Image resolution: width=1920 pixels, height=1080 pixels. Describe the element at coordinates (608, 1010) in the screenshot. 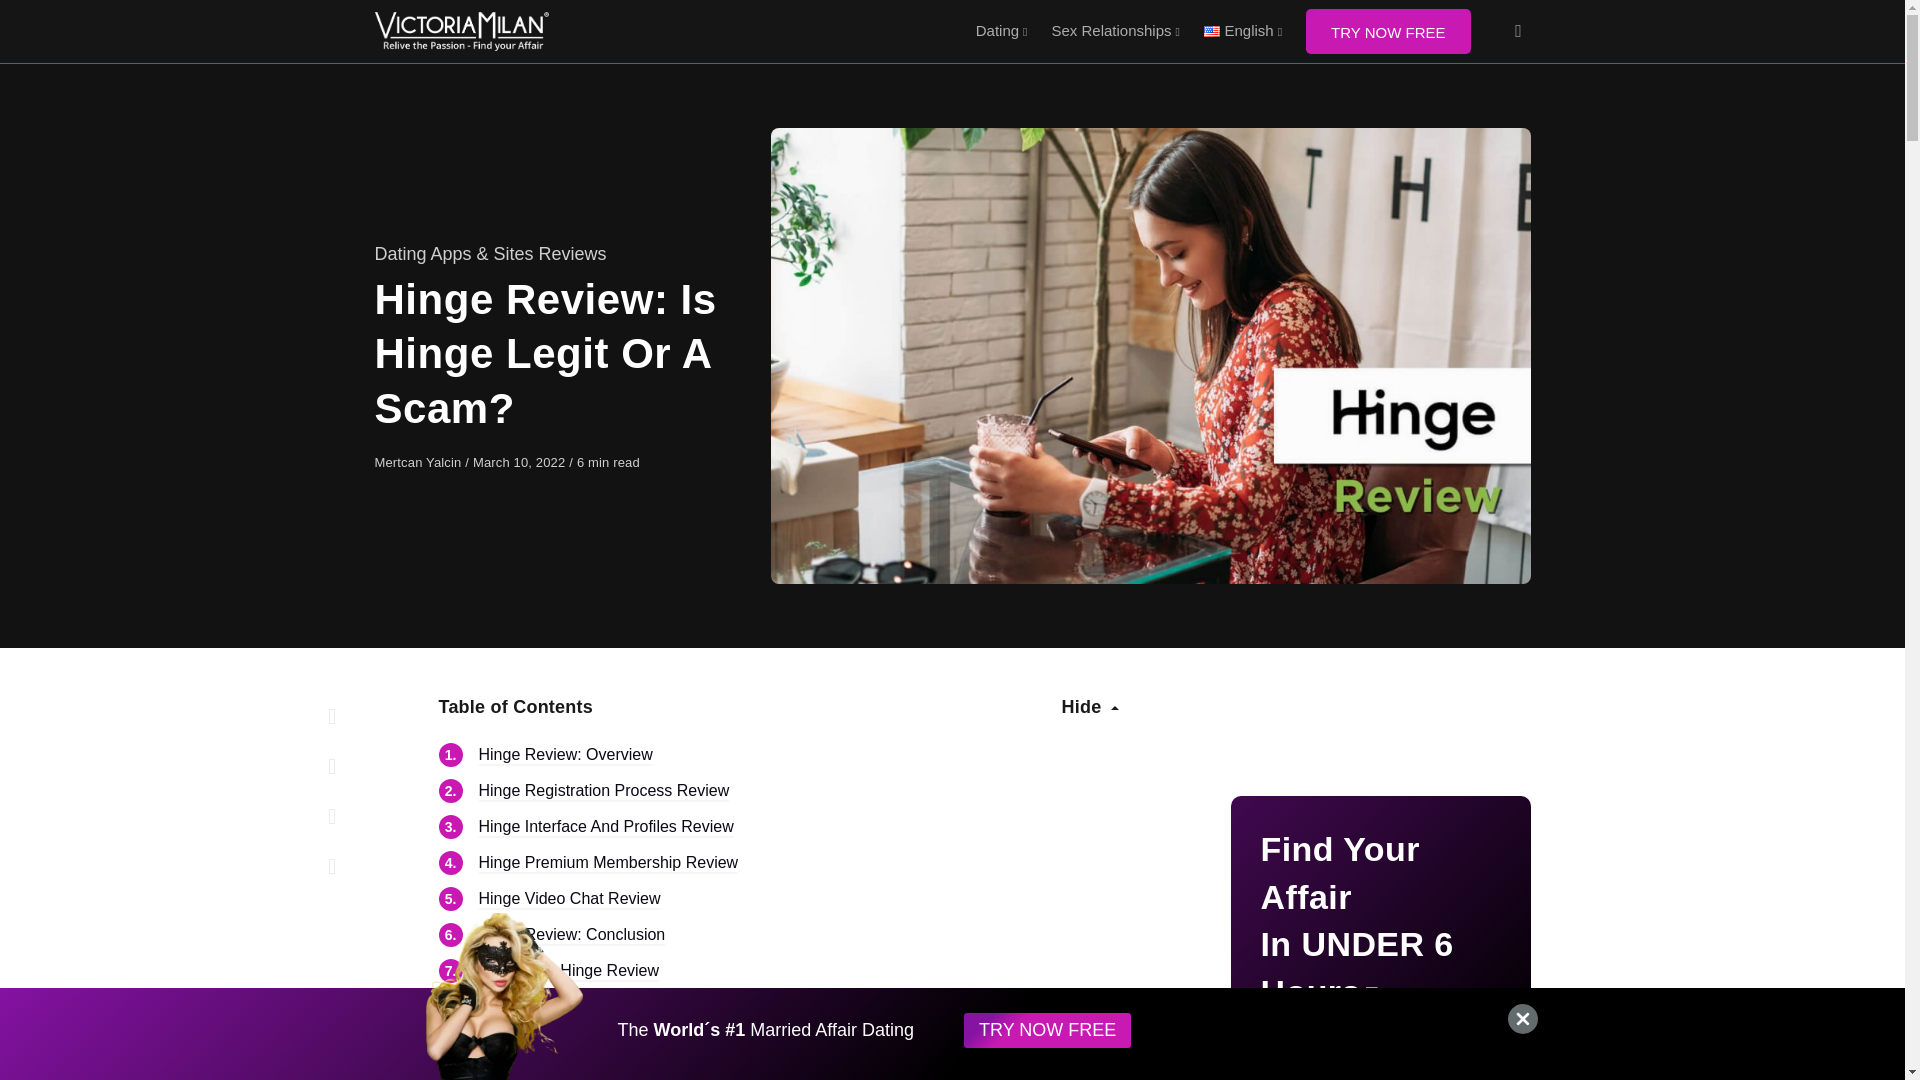

I see `Is Hinge a Good Dating Site?` at that location.